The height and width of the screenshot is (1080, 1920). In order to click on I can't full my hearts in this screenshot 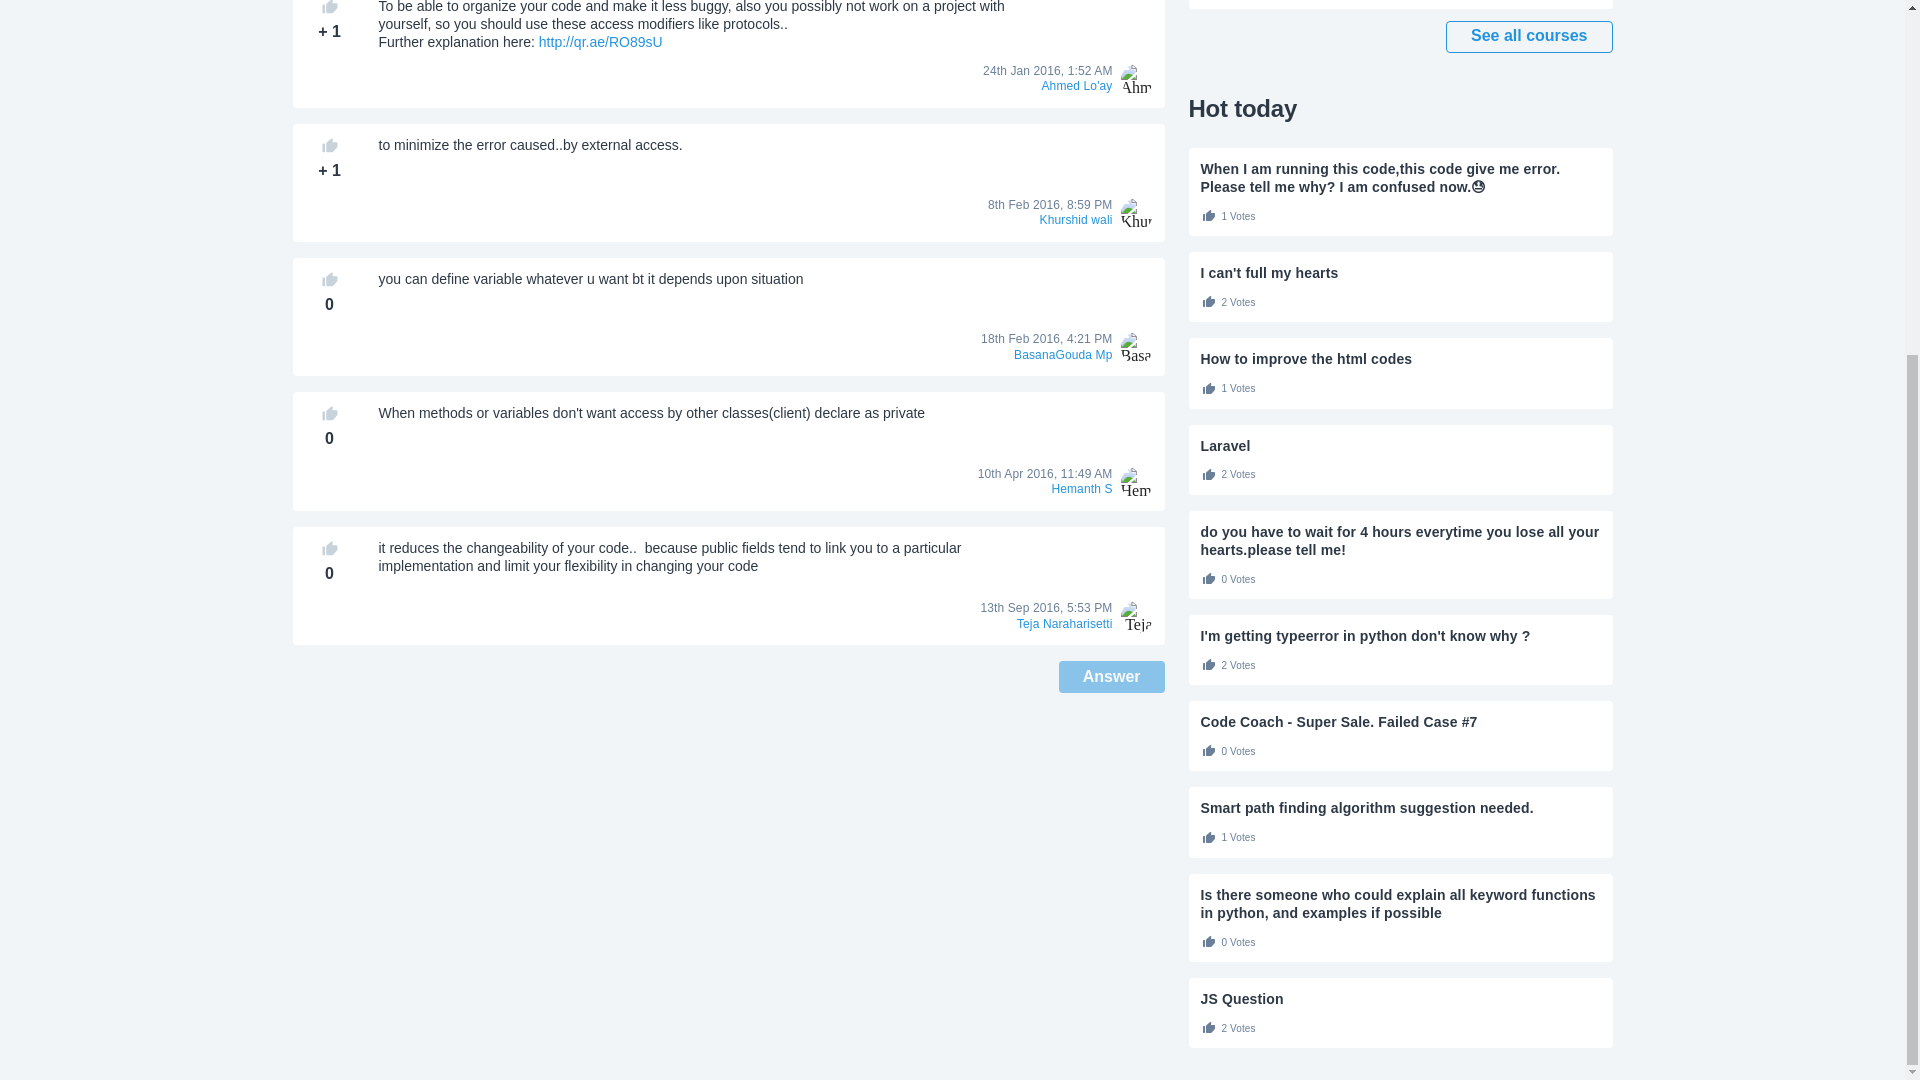, I will do `click(1400, 272)`.